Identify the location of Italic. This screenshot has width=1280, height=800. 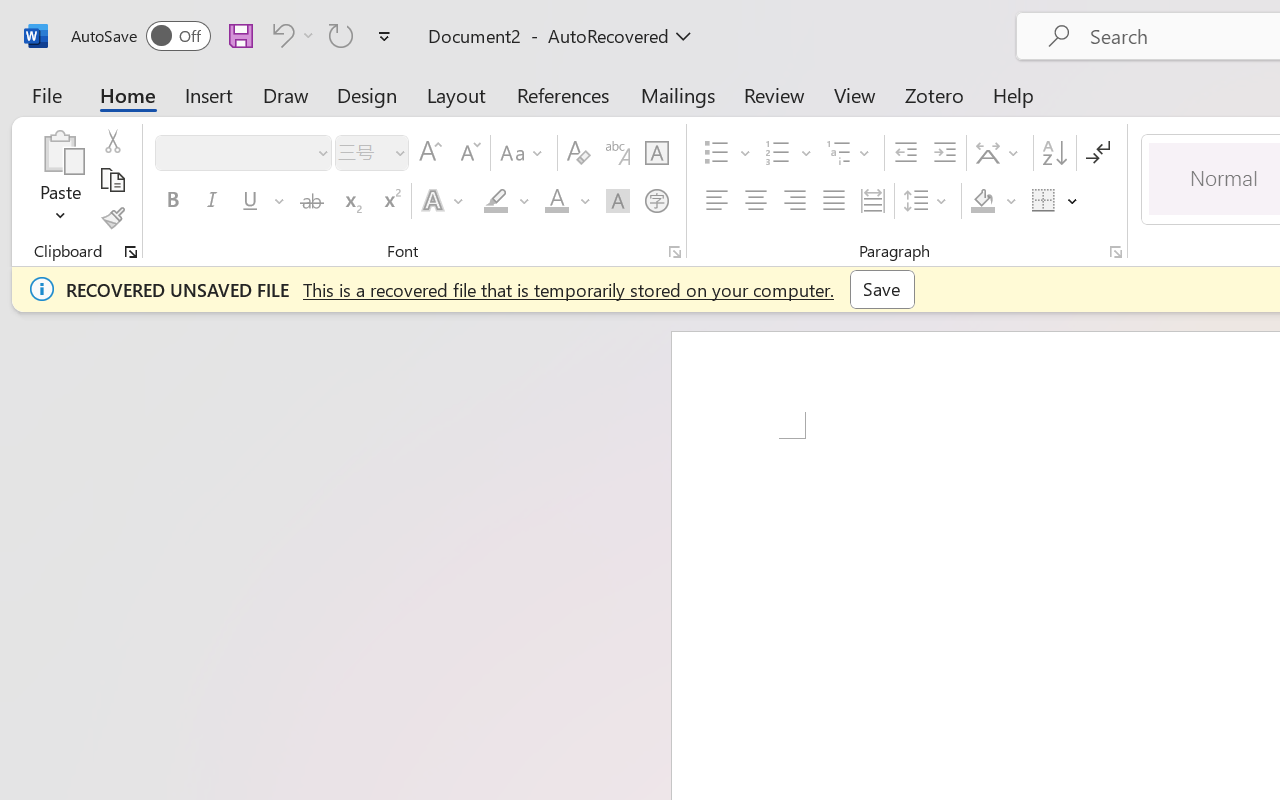
(212, 201).